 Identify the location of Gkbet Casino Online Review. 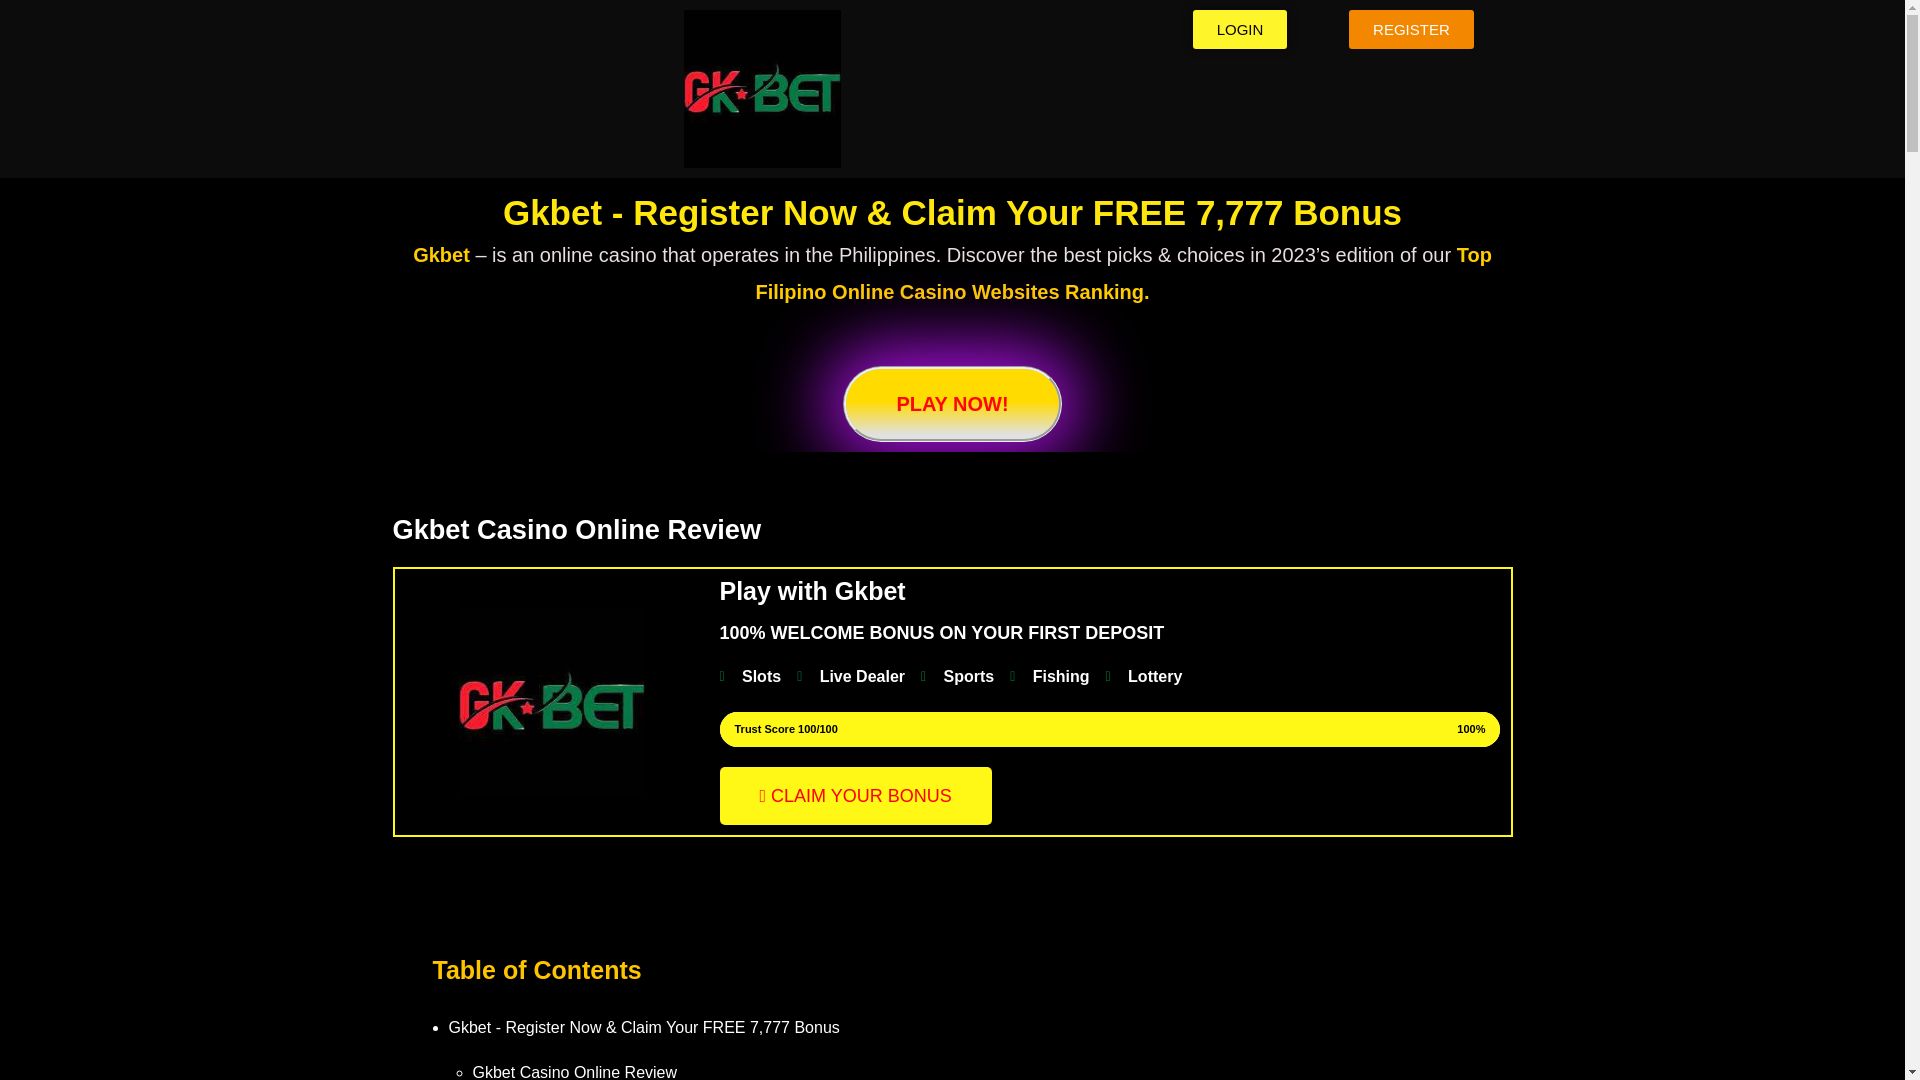
(576, 530).